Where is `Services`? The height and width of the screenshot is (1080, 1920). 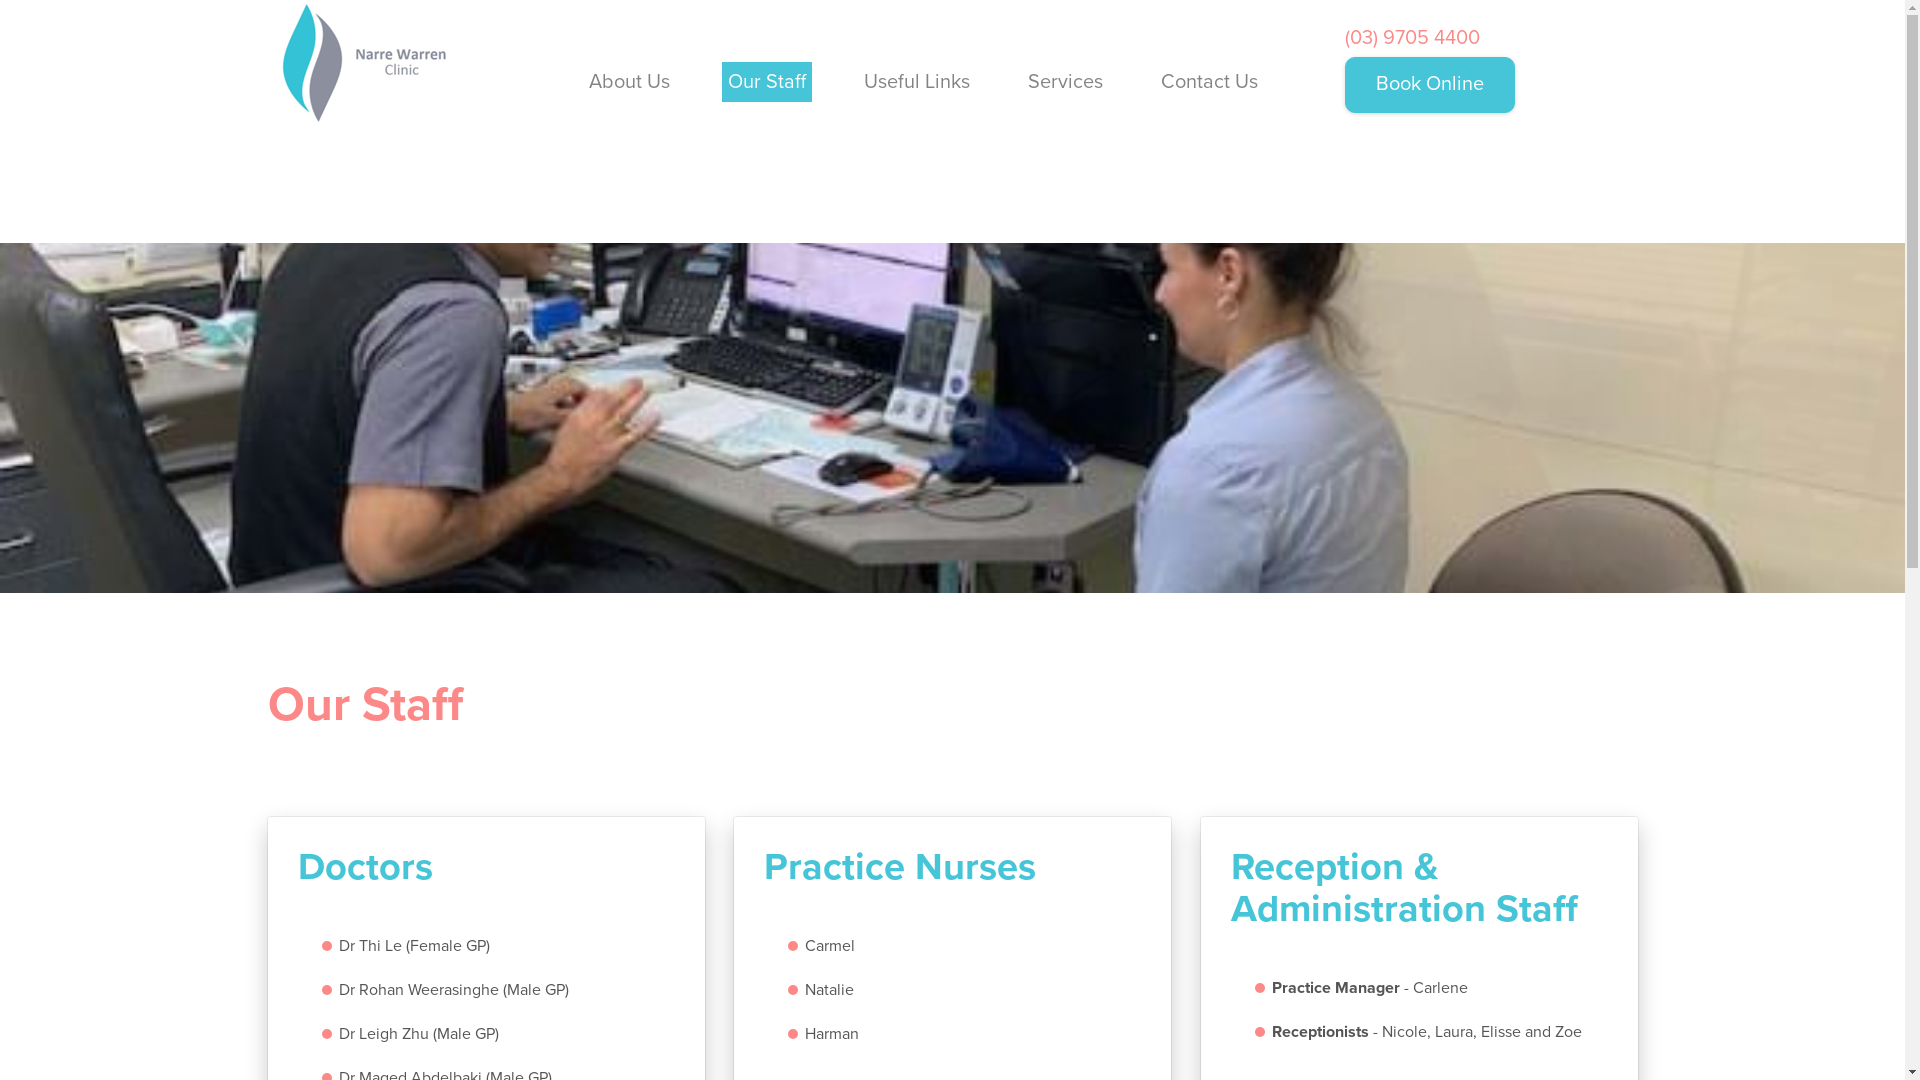
Services is located at coordinates (1066, 82).